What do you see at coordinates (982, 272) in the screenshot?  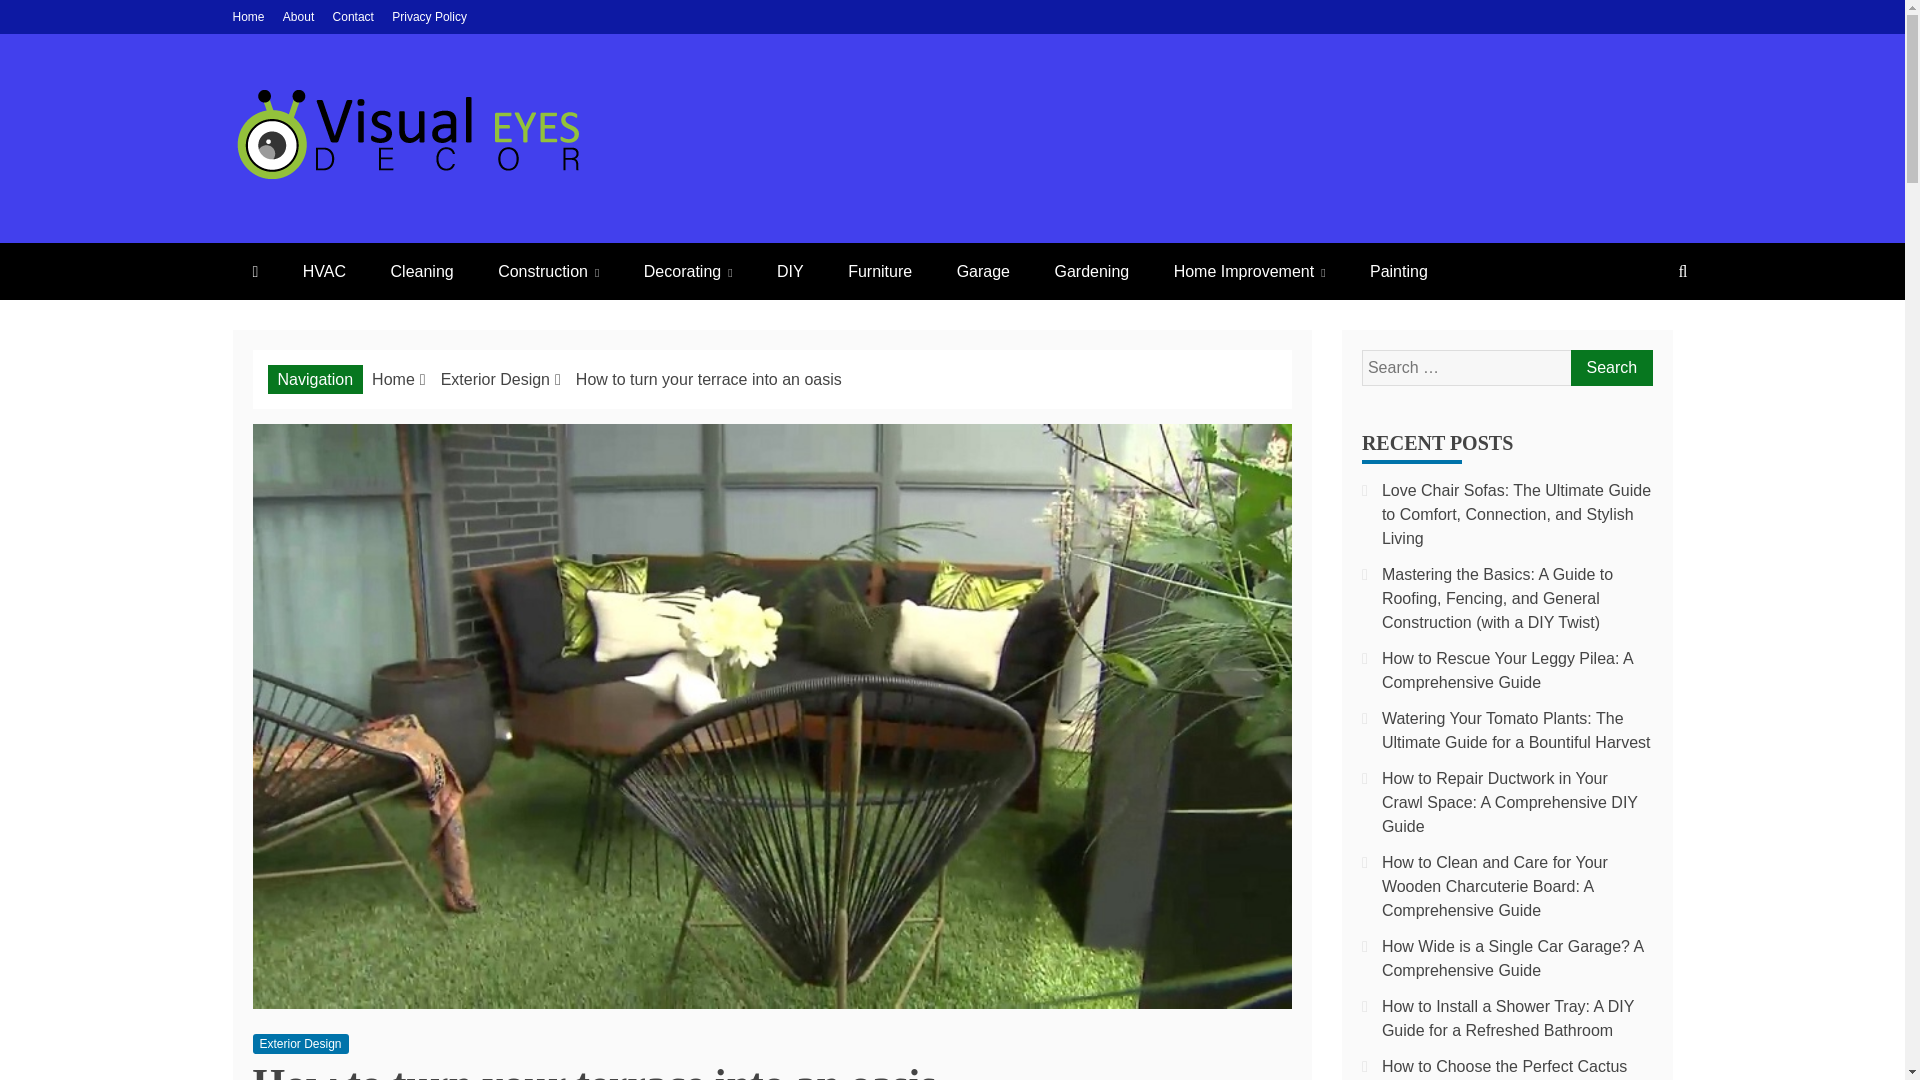 I see `Garage` at bounding box center [982, 272].